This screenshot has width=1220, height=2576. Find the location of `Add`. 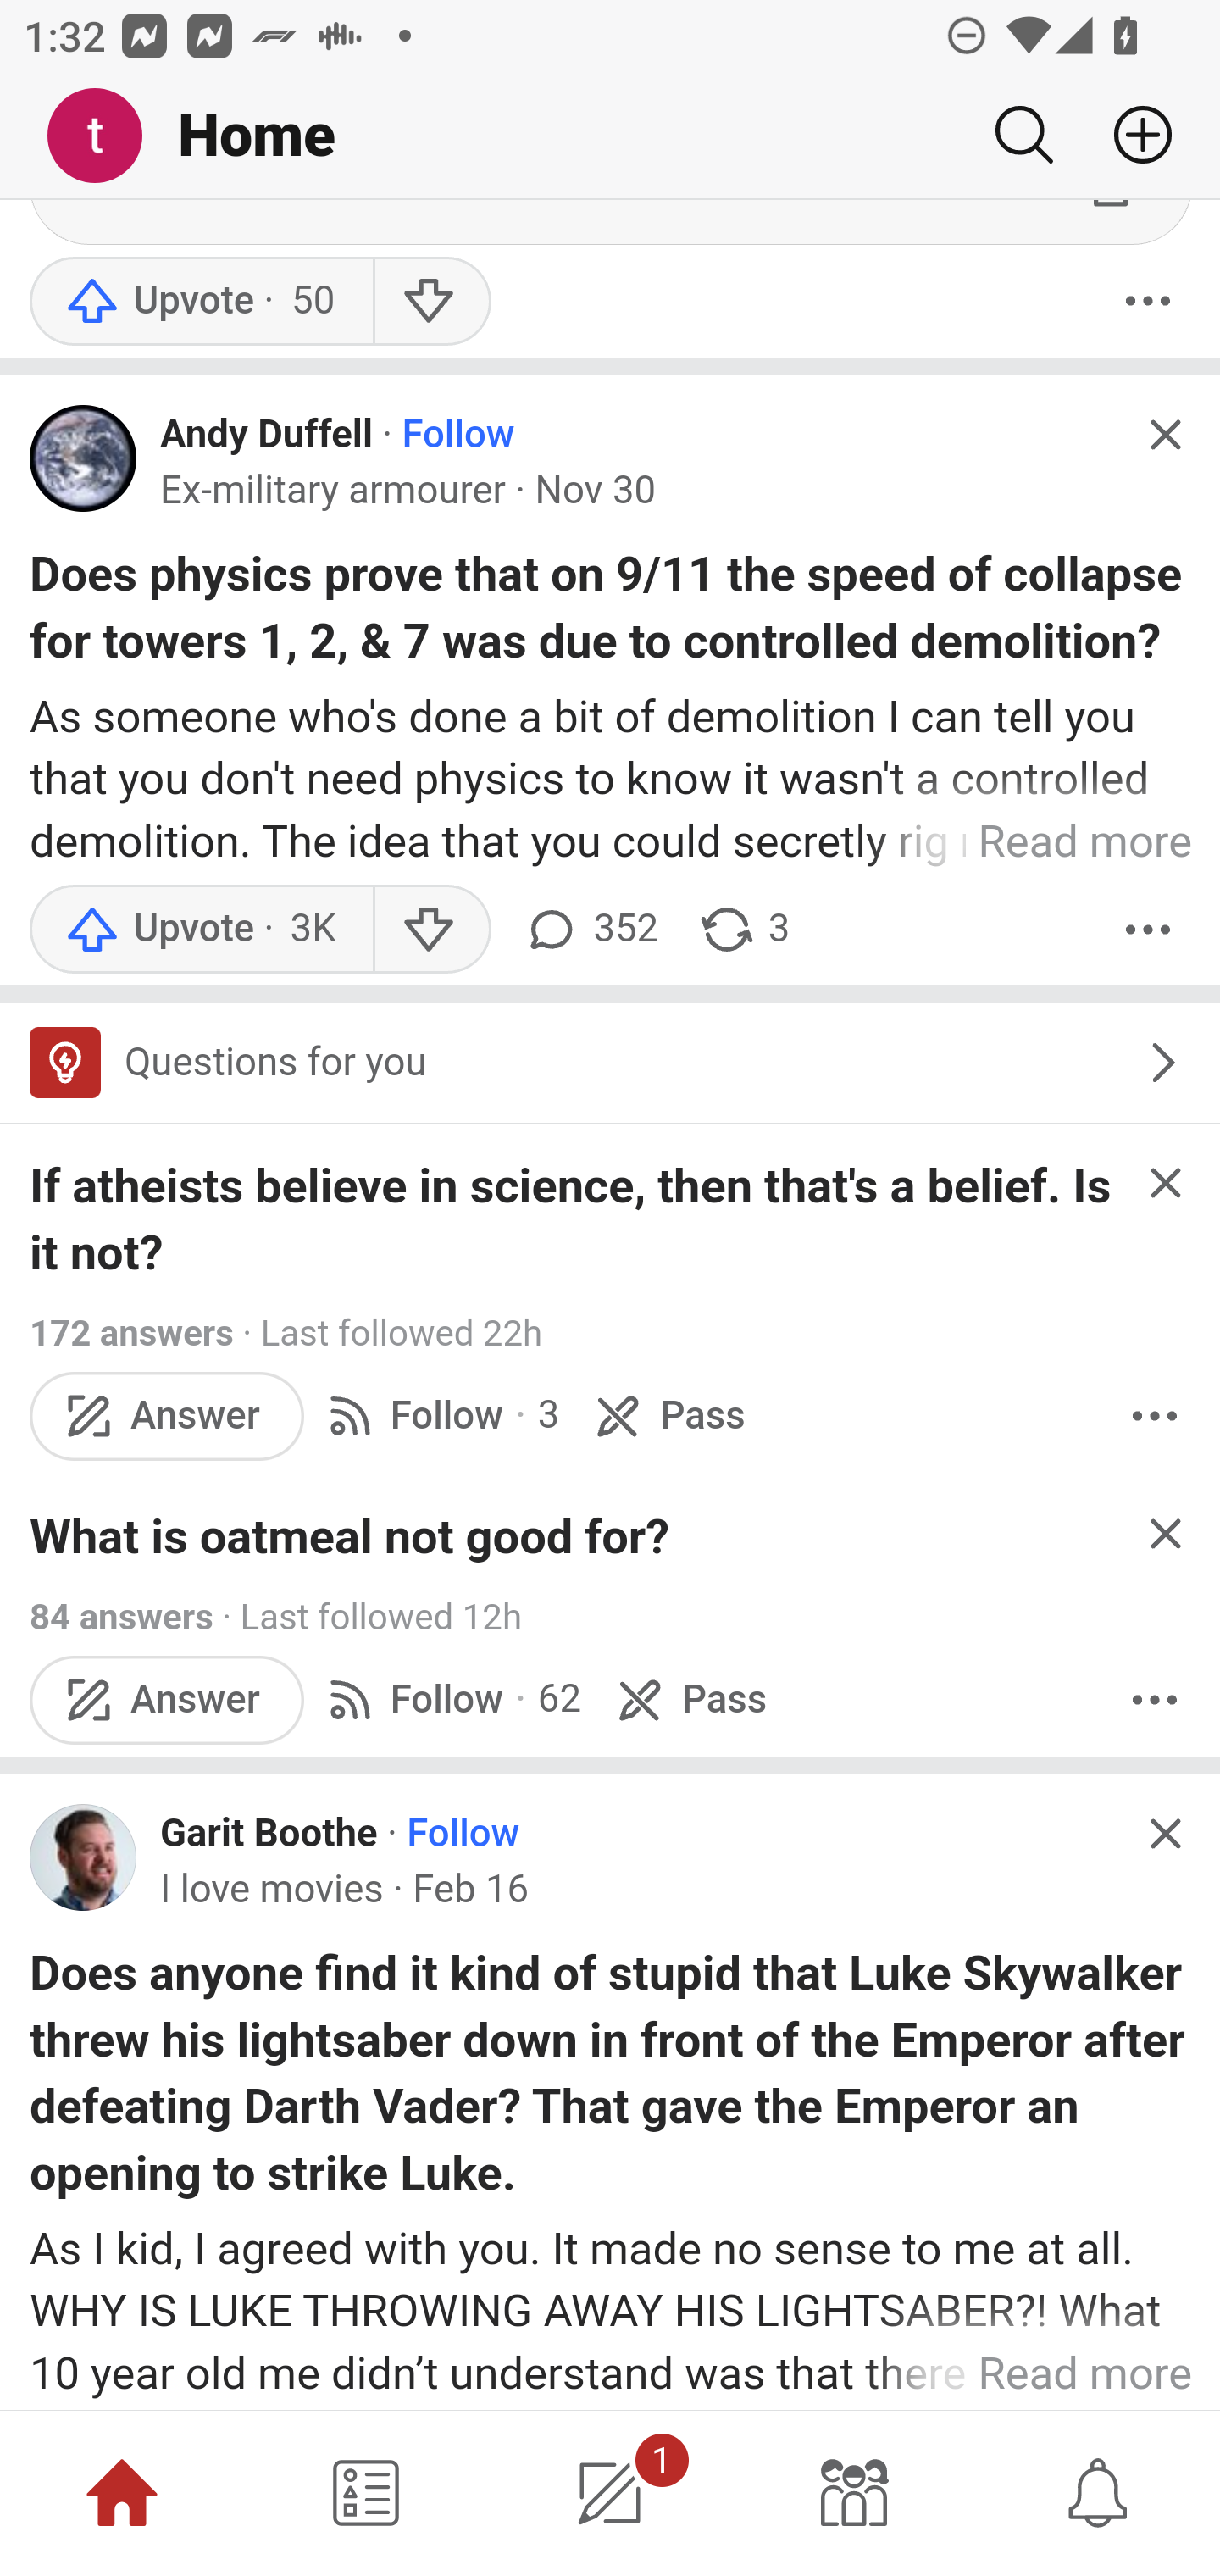

Add is located at coordinates (1130, 135).